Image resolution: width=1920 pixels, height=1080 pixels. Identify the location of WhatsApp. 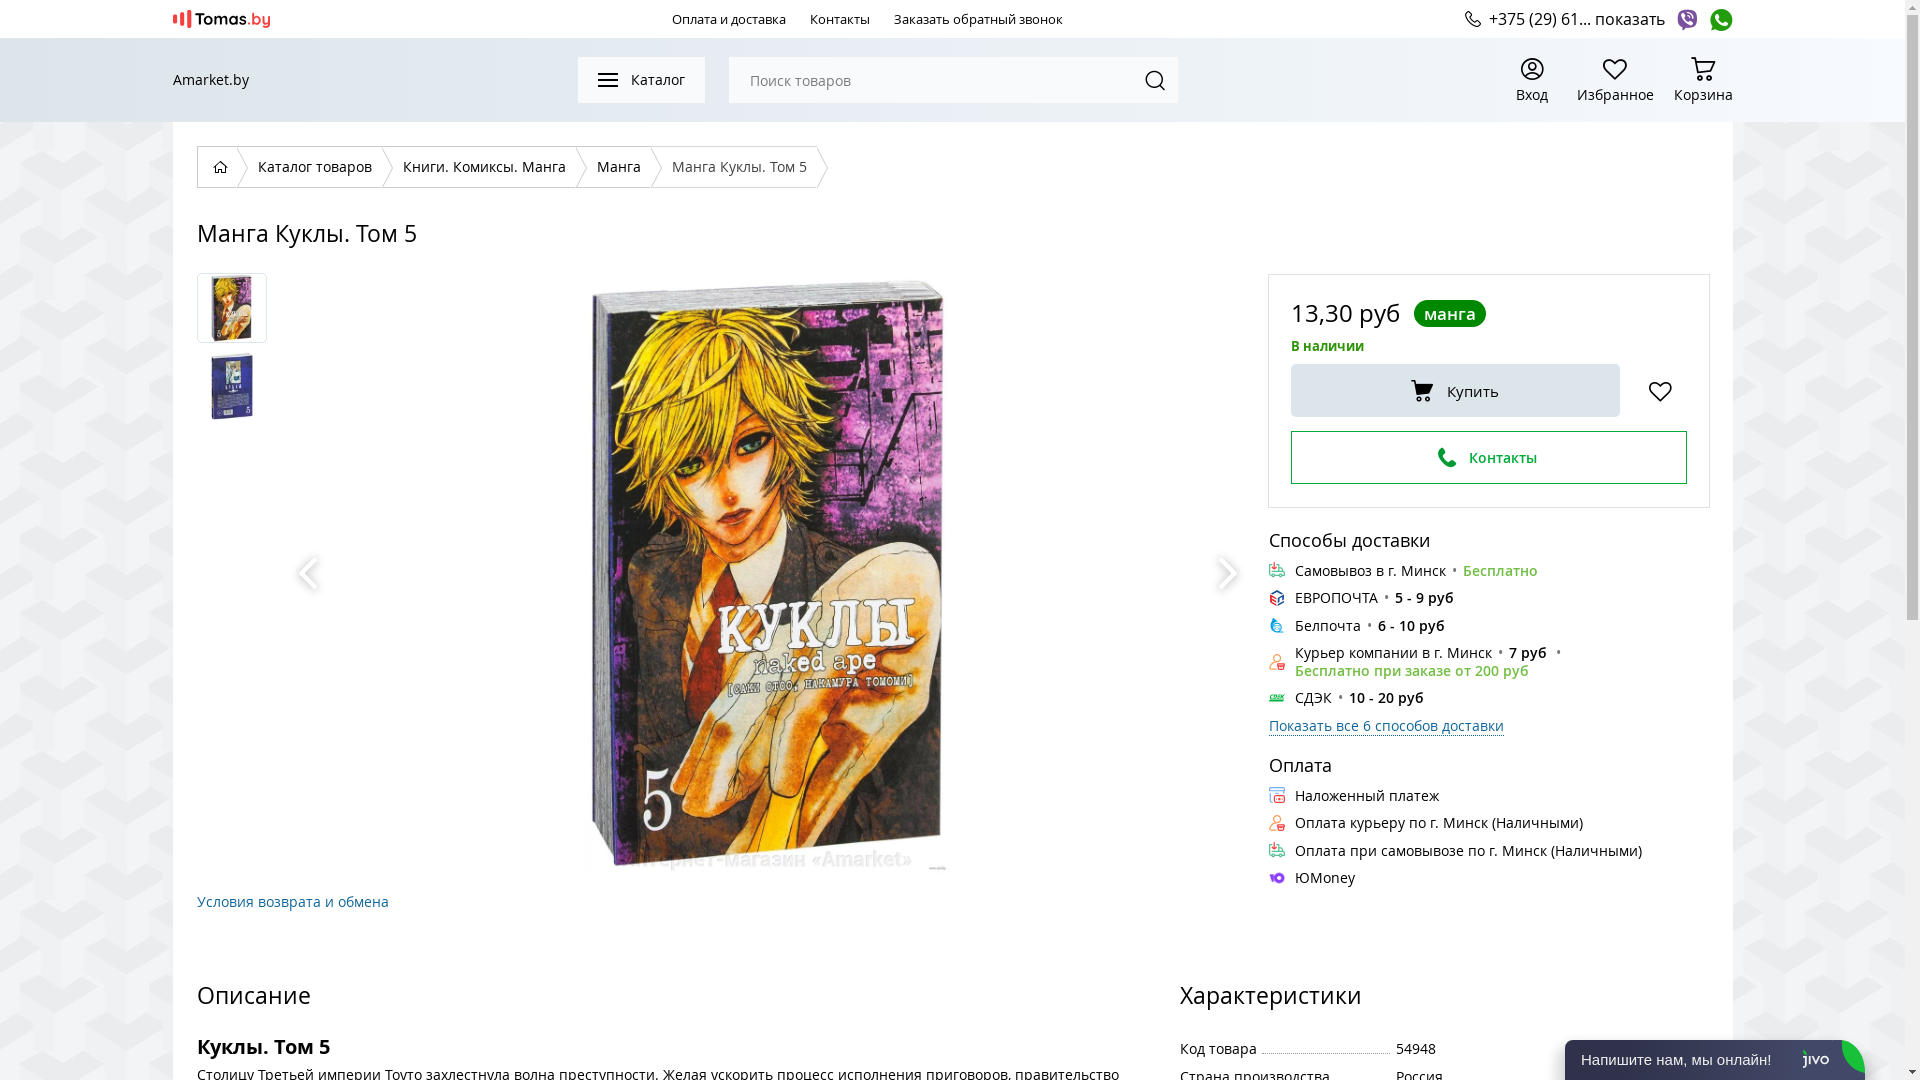
(1720, 19).